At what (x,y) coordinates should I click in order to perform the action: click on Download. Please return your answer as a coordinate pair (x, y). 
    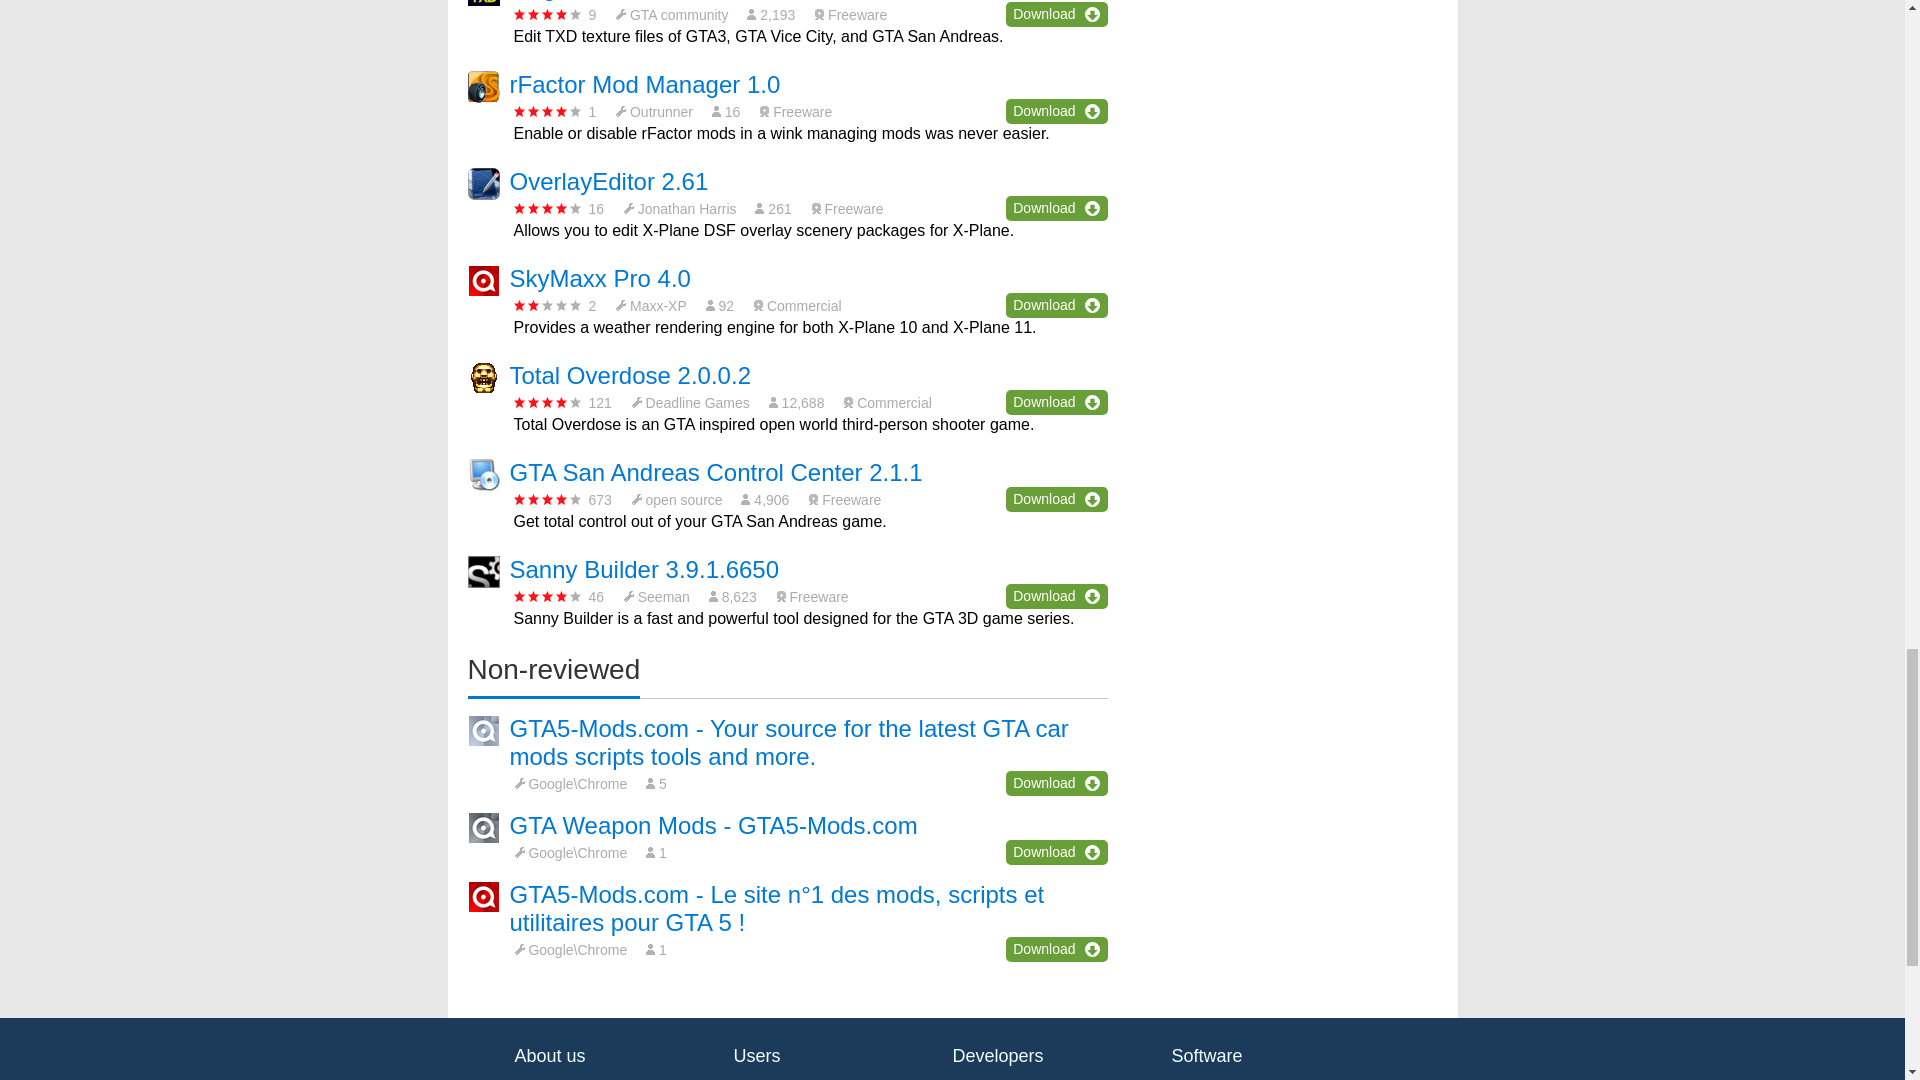
    Looking at the image, I should click on (1056, 304).